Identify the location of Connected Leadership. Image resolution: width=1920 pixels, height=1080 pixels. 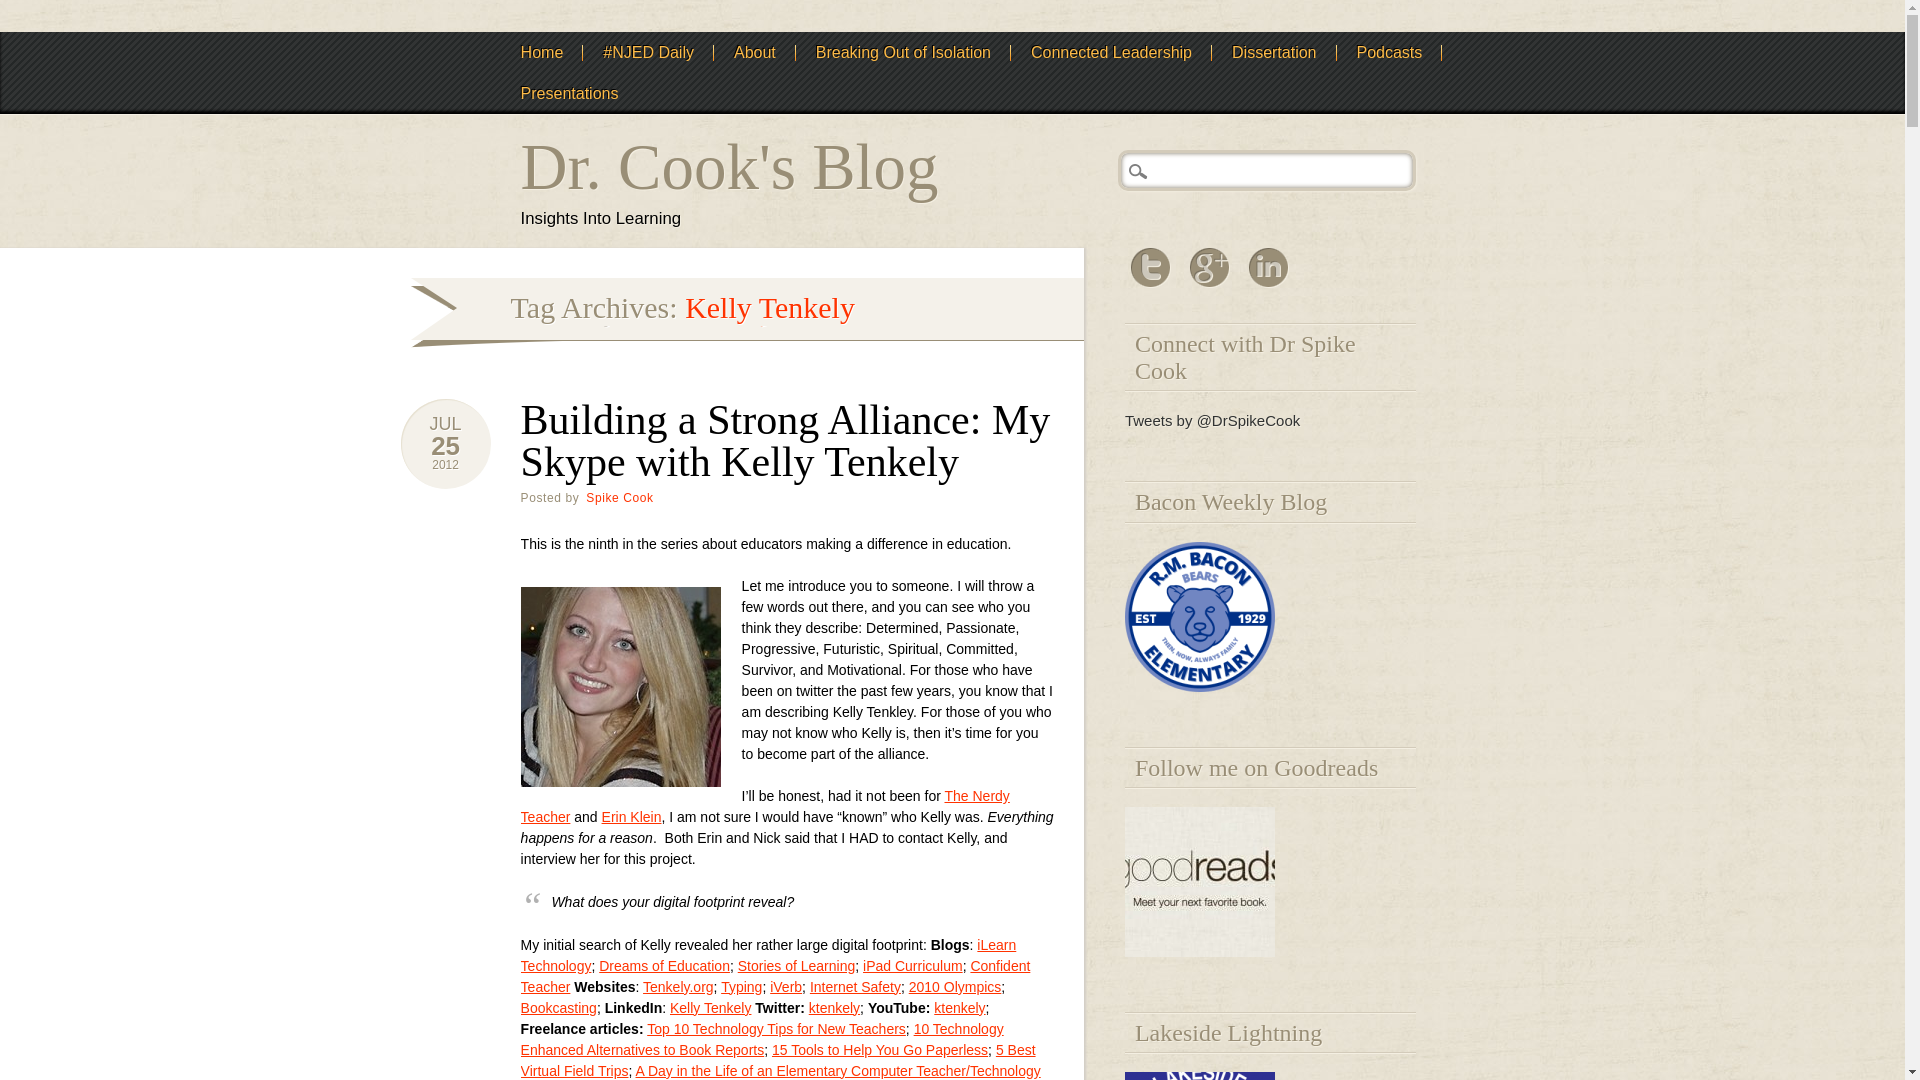
(1111, 52).